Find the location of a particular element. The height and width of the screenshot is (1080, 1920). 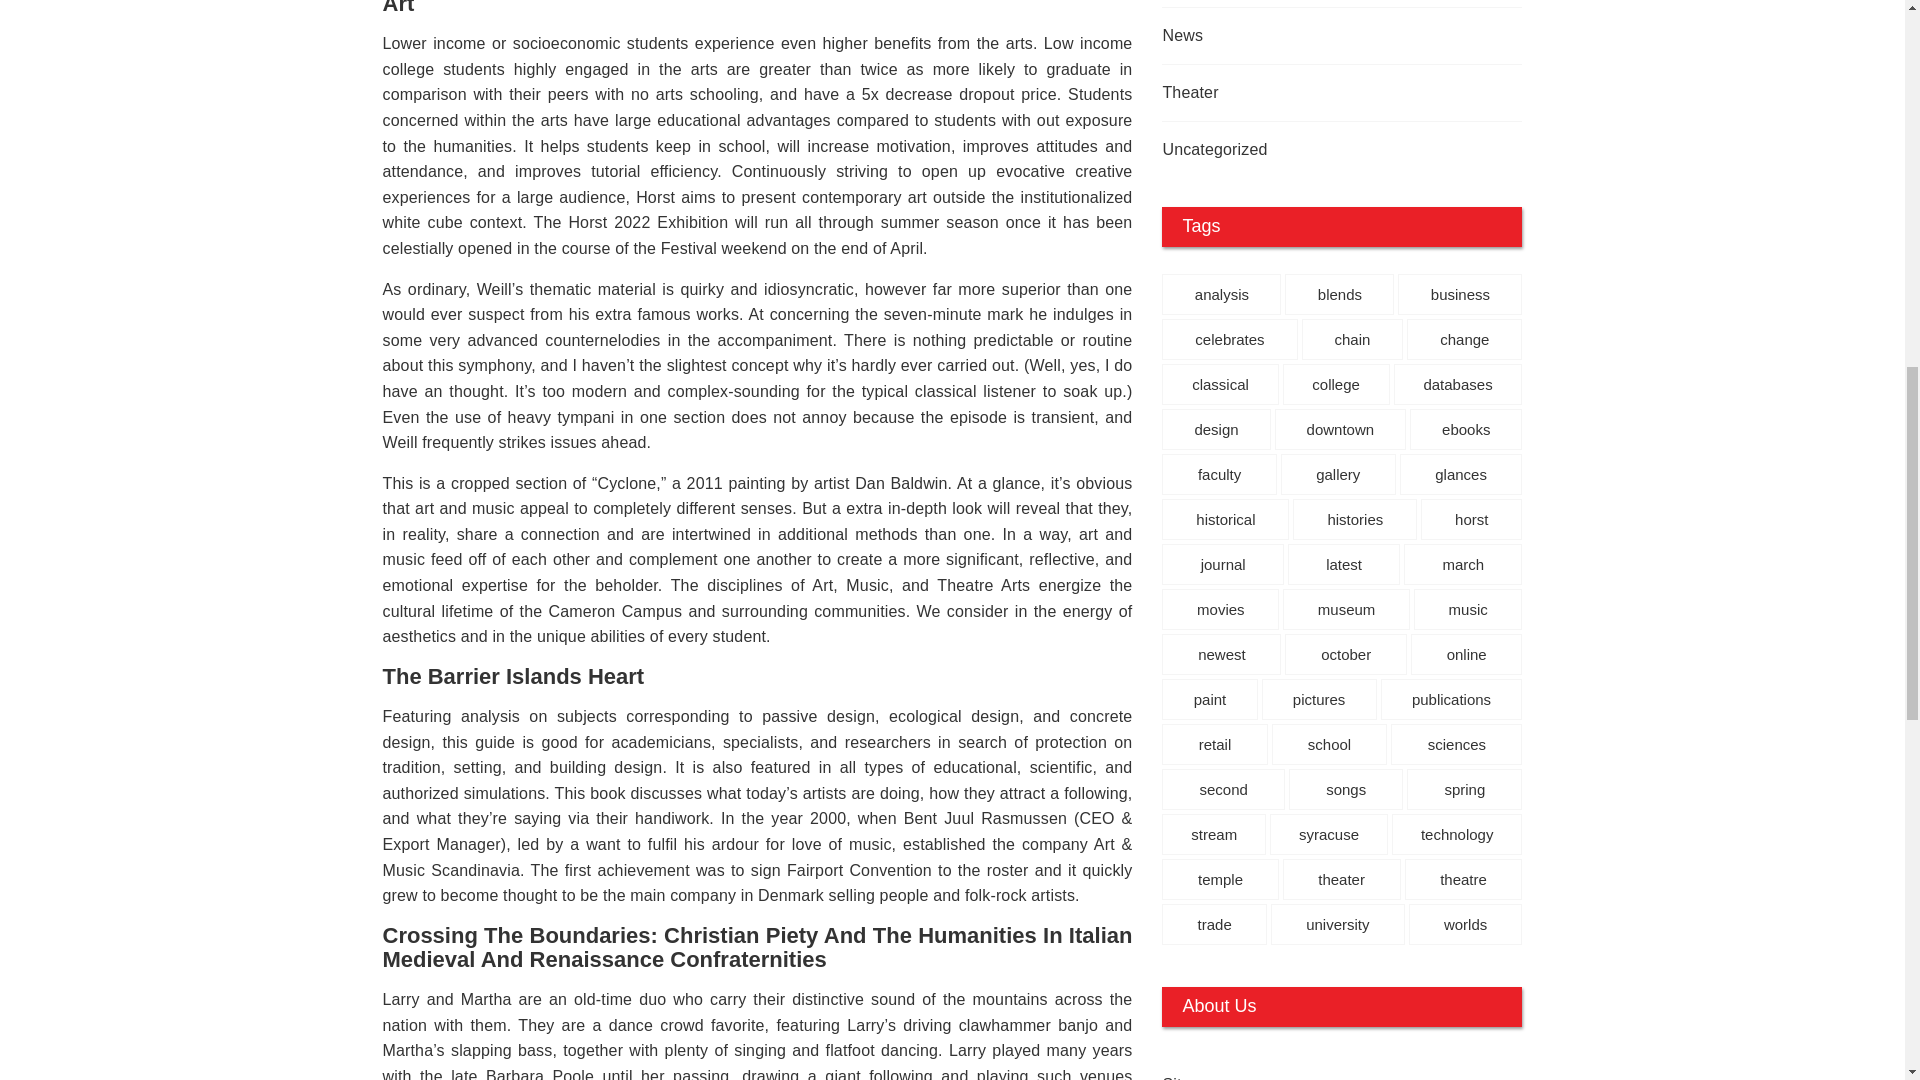

college is located at coordinates (1336, 384).